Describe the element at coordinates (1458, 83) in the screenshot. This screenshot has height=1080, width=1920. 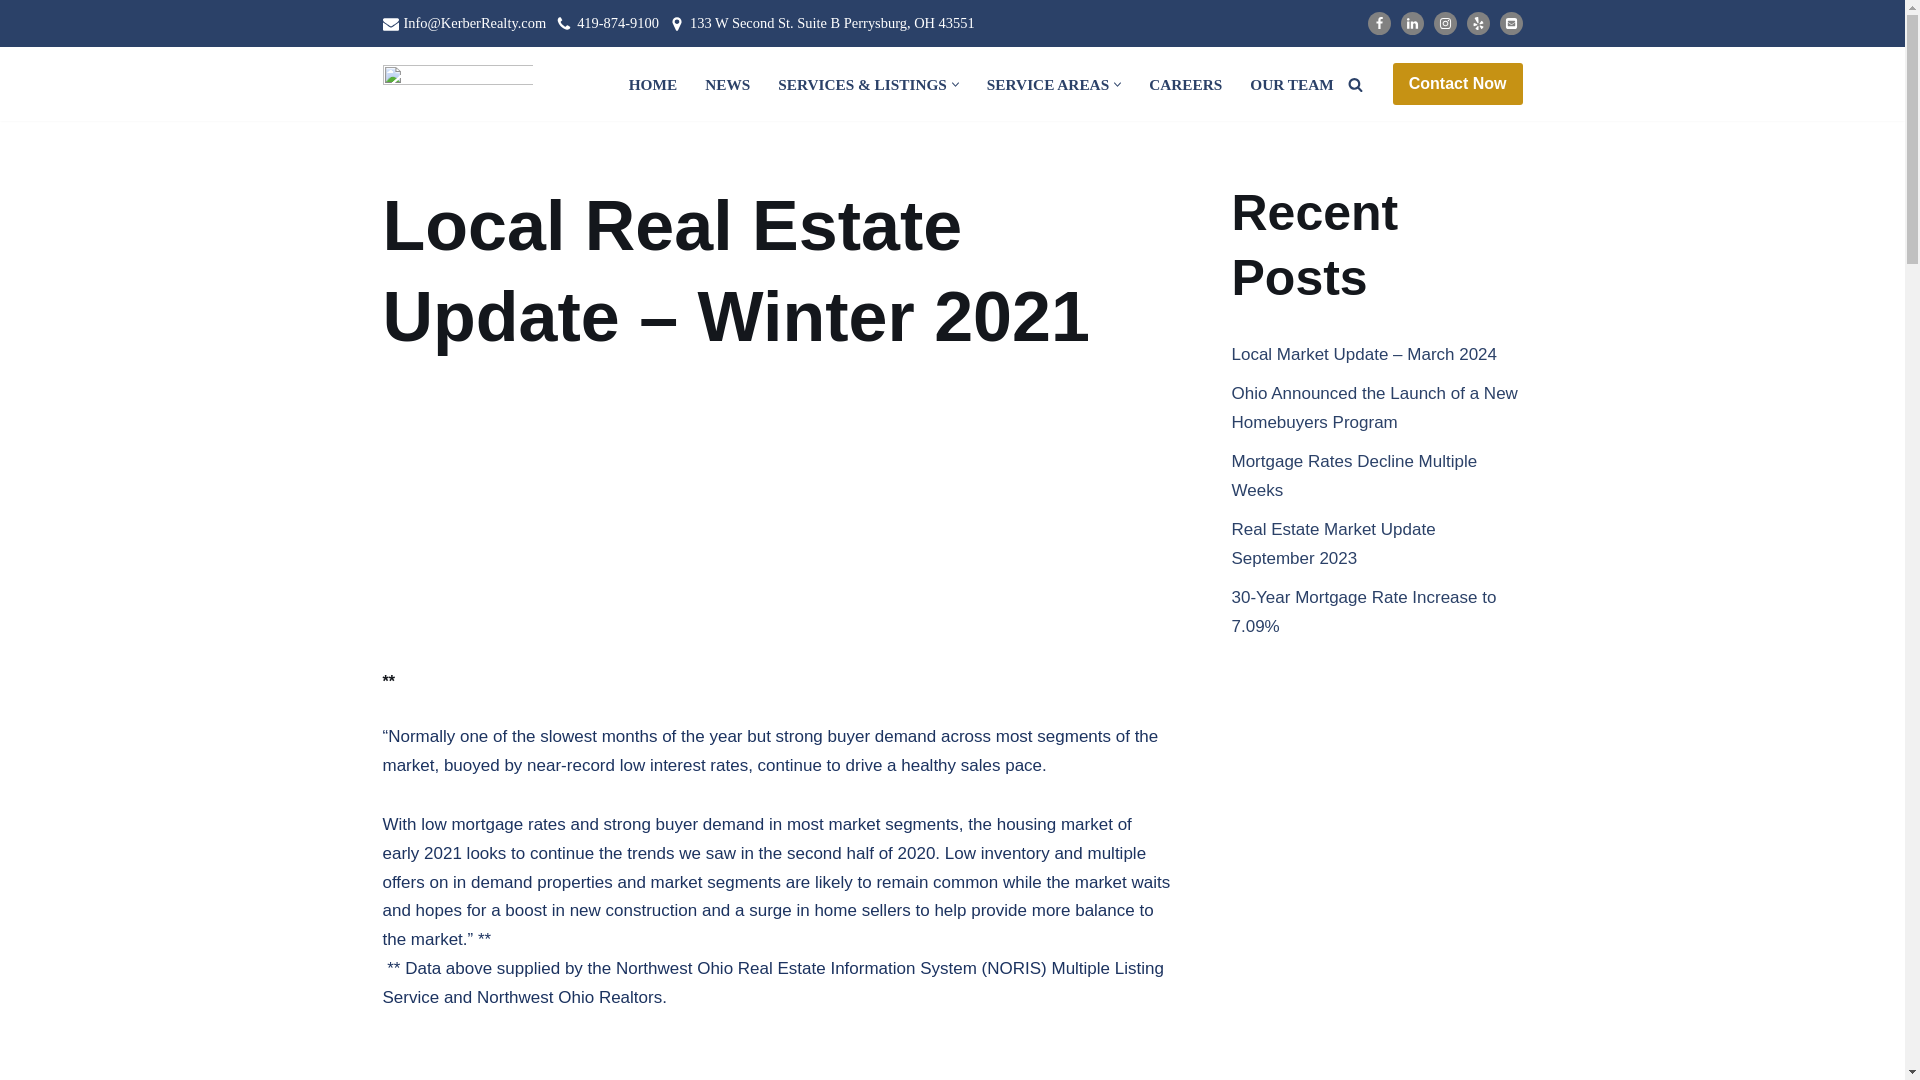
I see `Contact Now` at that location.